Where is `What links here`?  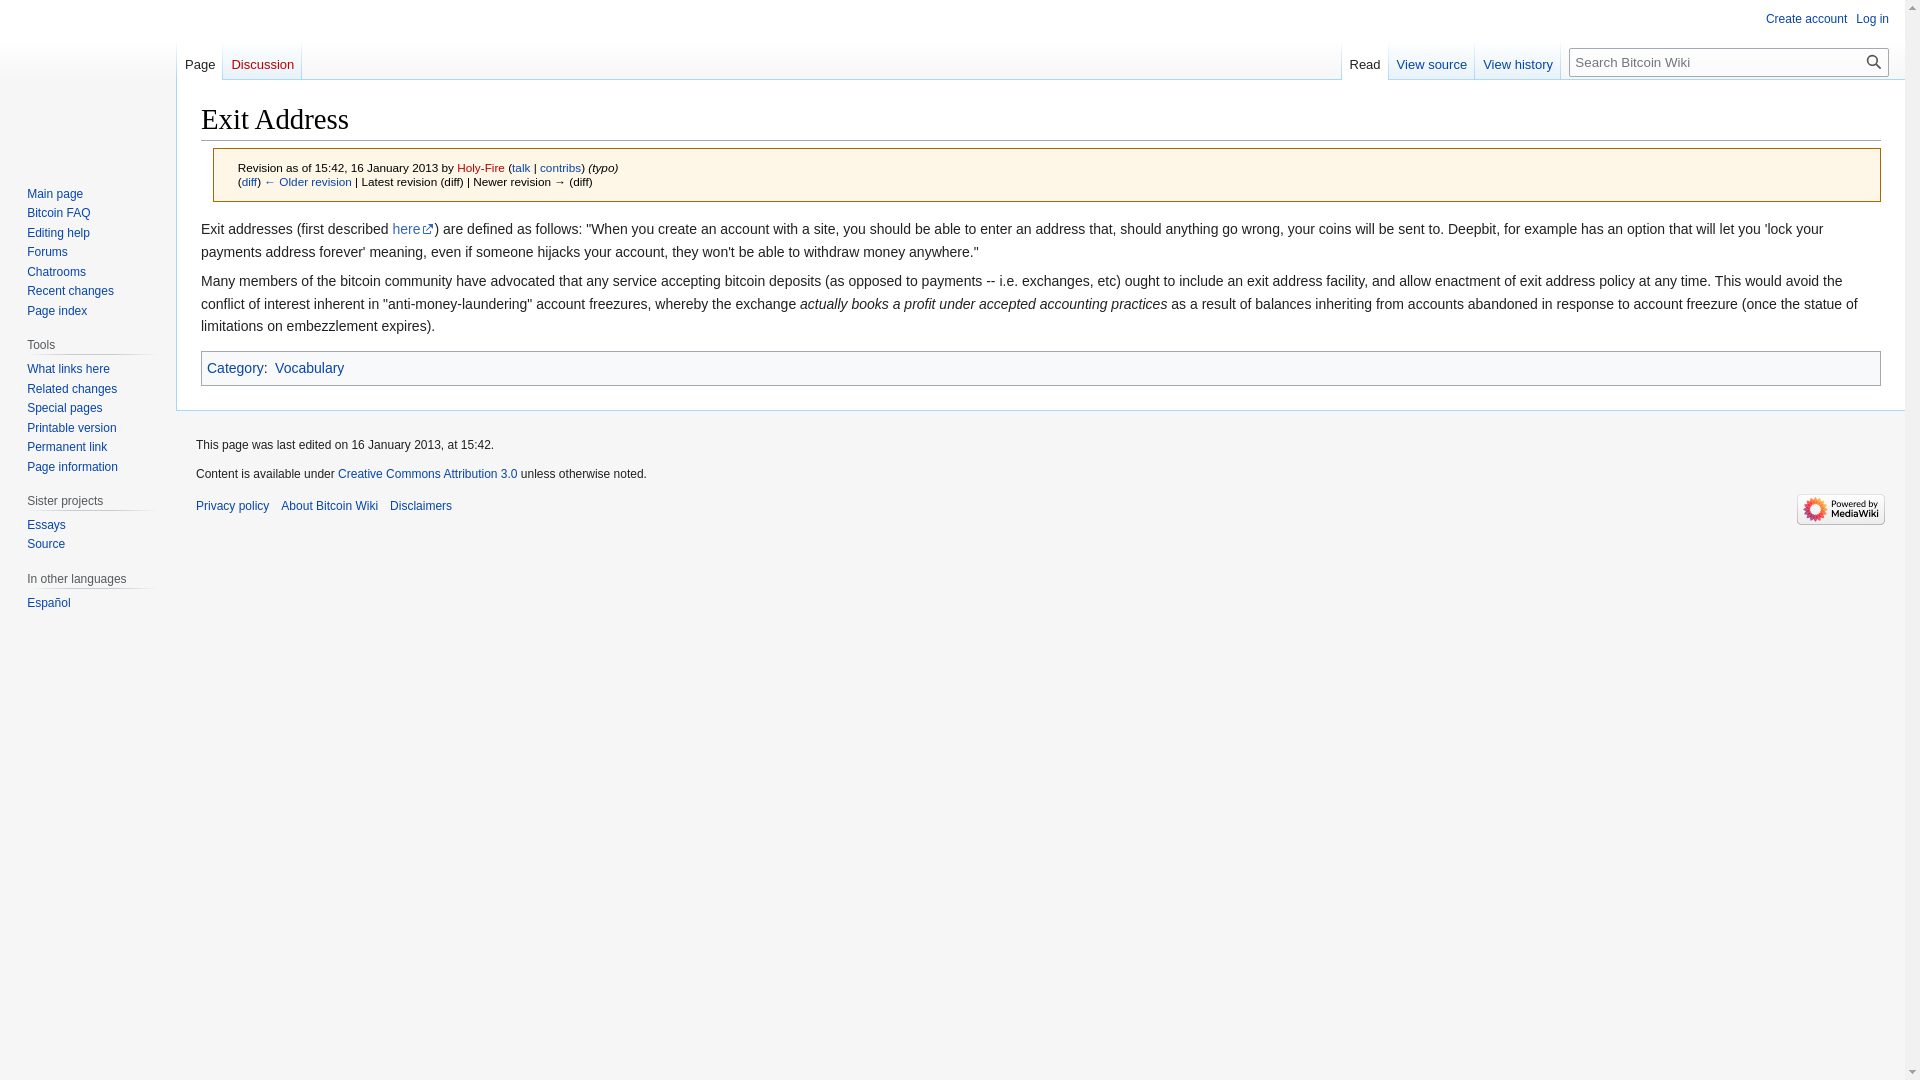
What links here is located at coordinates (68, 368).